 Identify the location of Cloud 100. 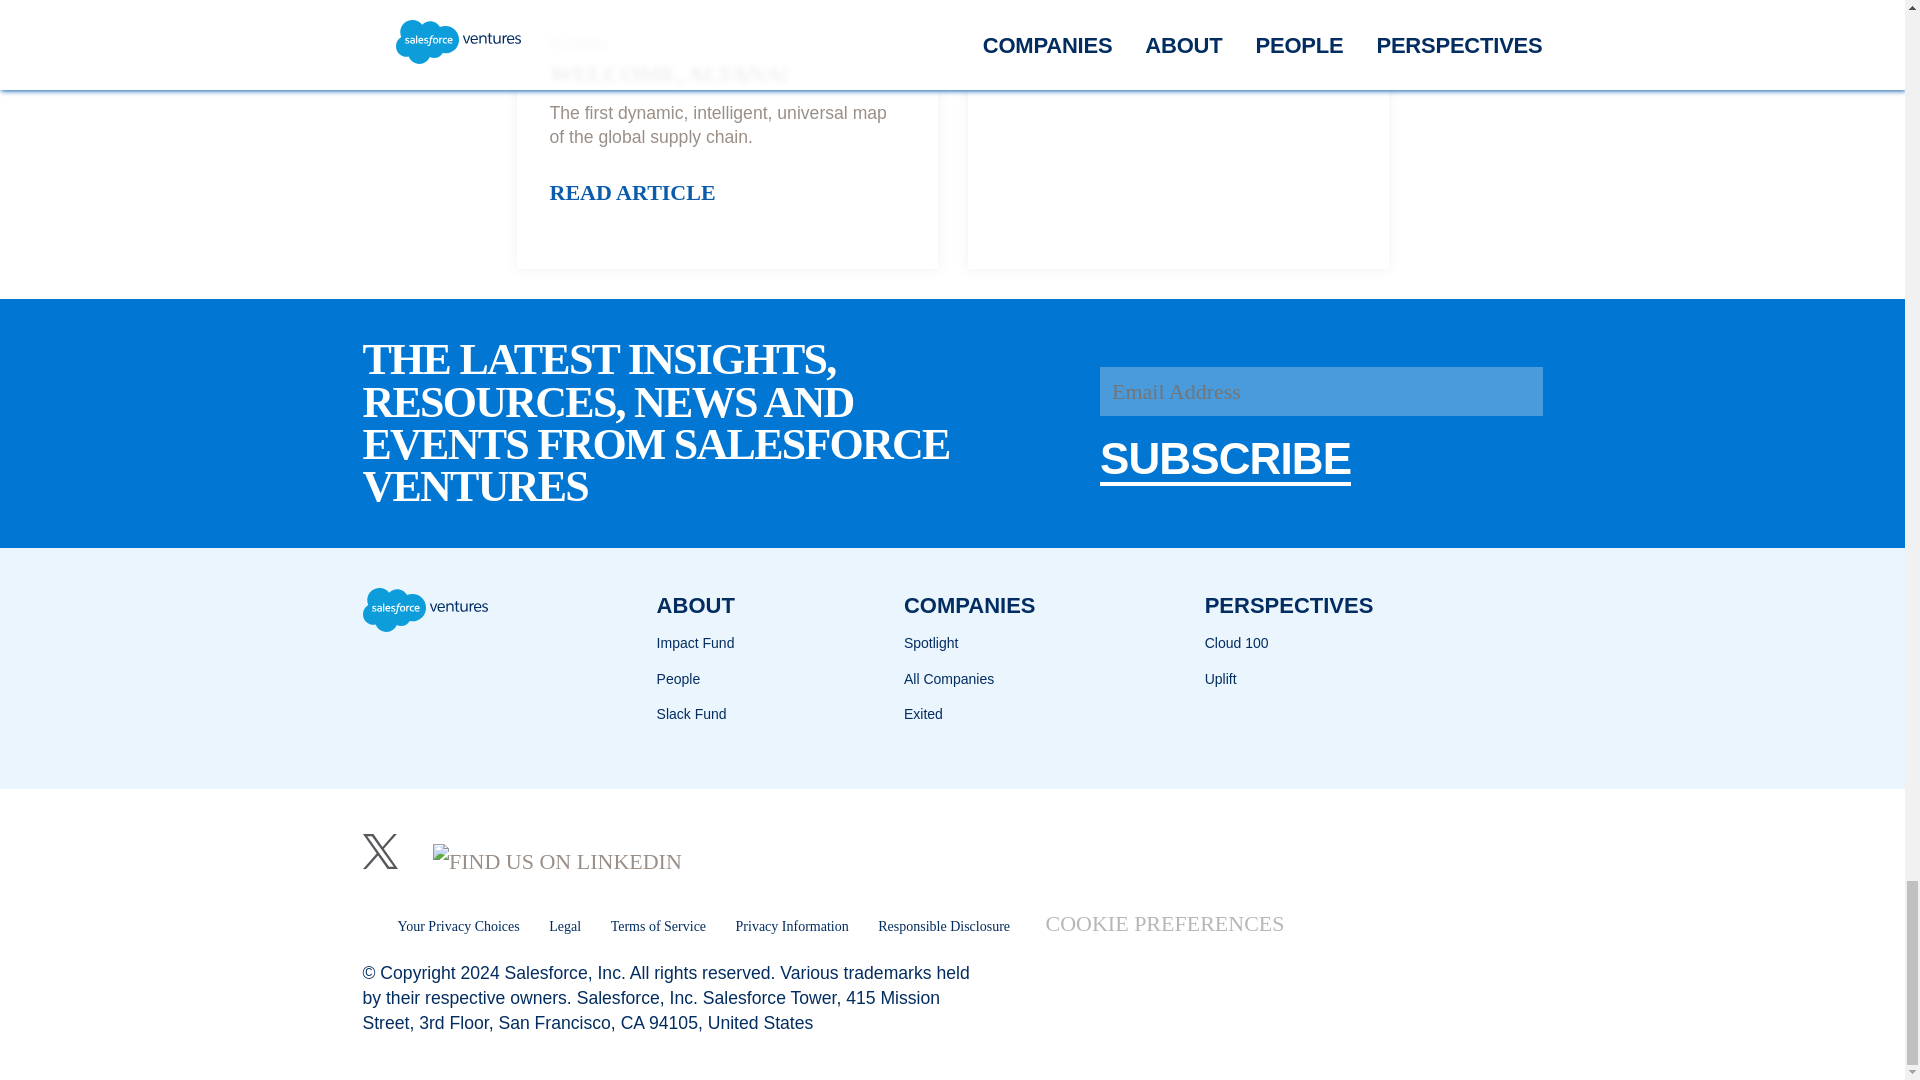
(1237, 642).